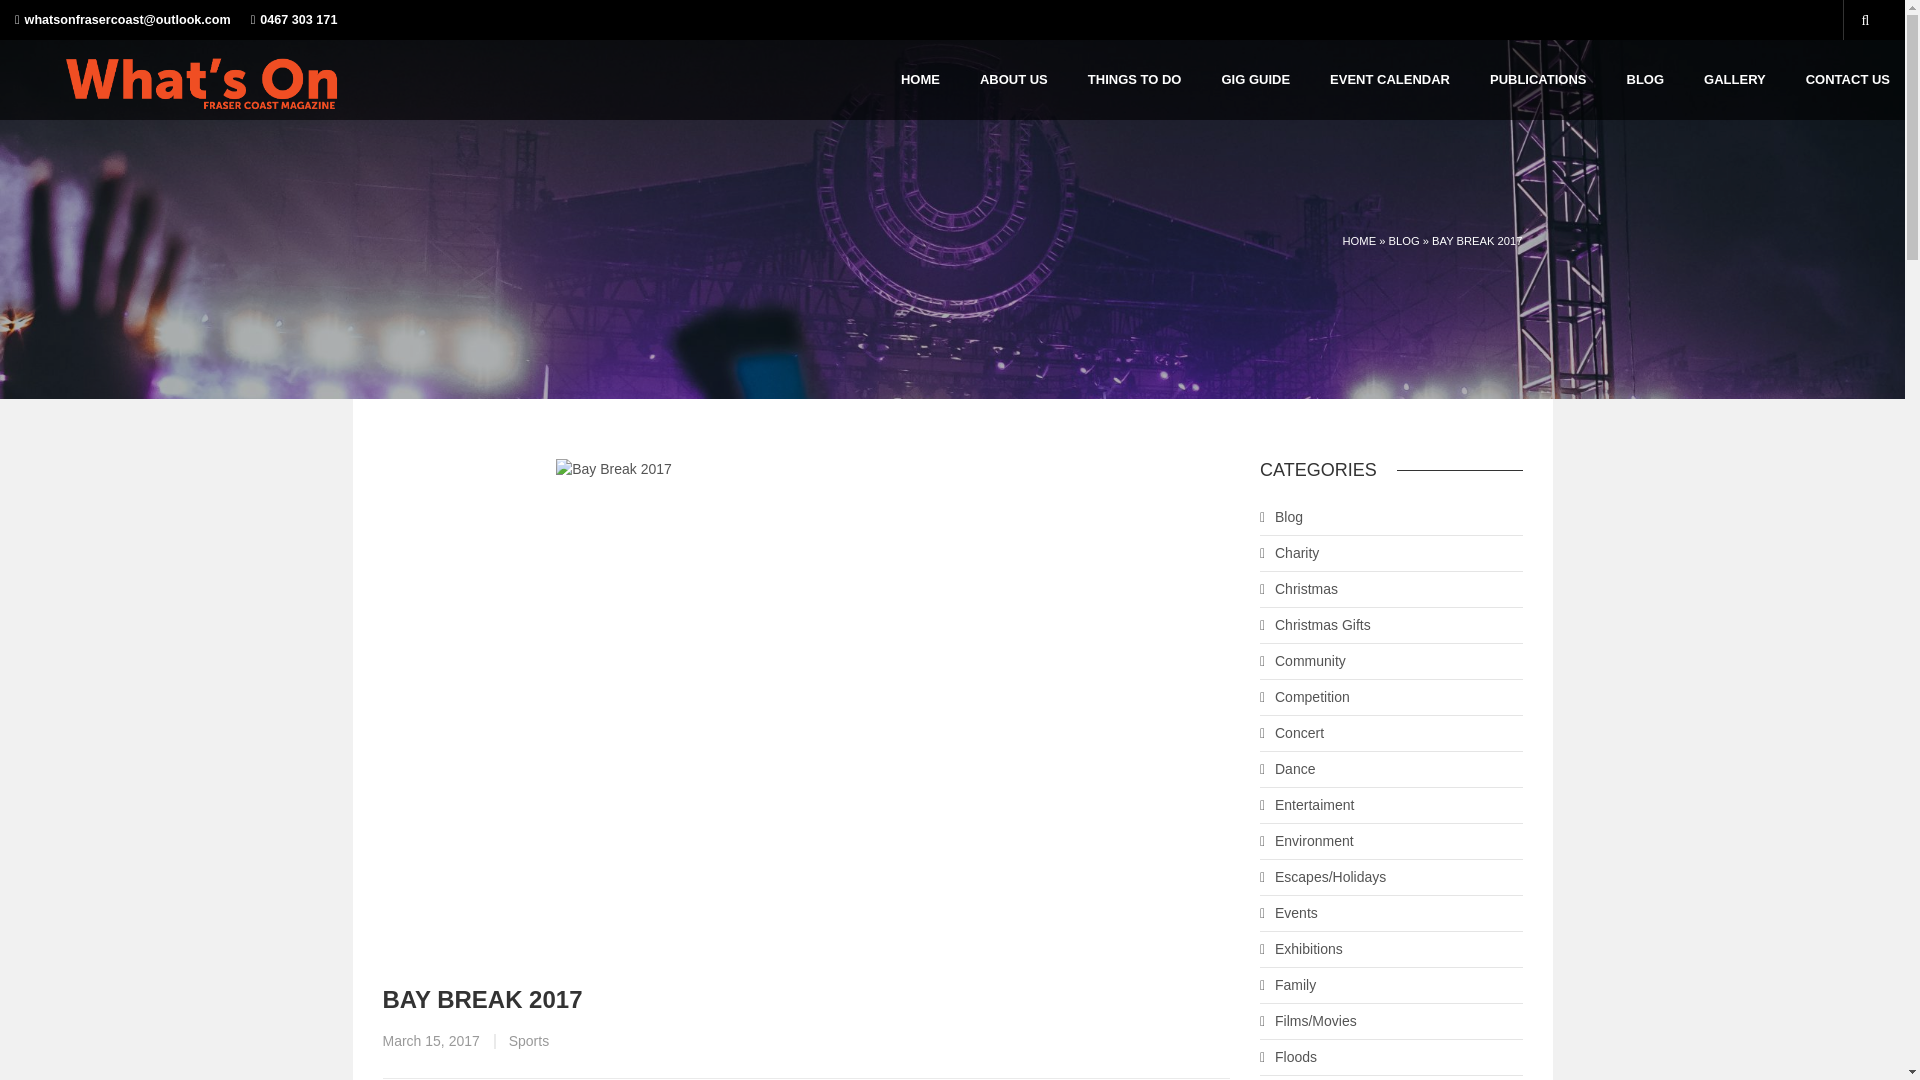 The image size is (1920, 1080). What do you see at coordinates (1538, 79) in the screenshot?
I see `PUBLICATIONS` at bounding box center [1538, 79].